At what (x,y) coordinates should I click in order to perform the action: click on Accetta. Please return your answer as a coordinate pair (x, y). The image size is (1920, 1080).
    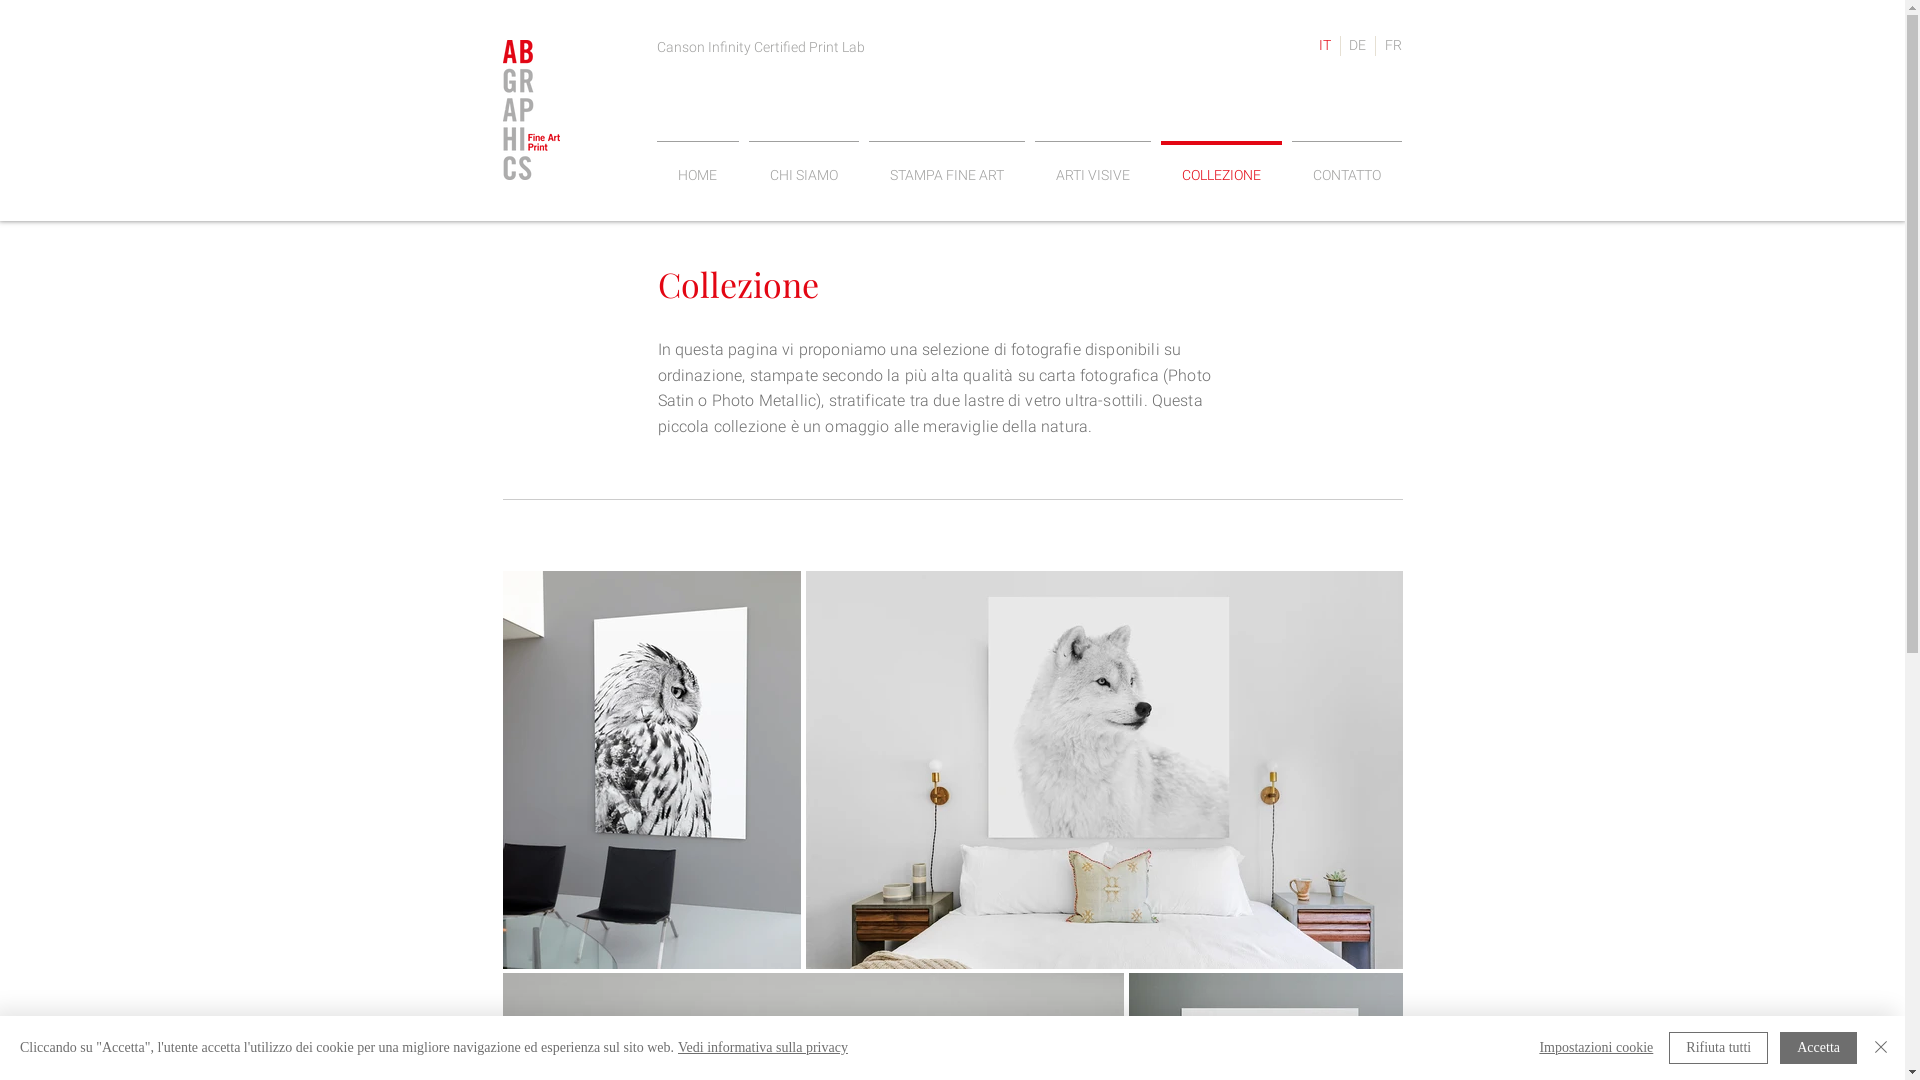
    Looking at the image, I should click on (1818, 1048).